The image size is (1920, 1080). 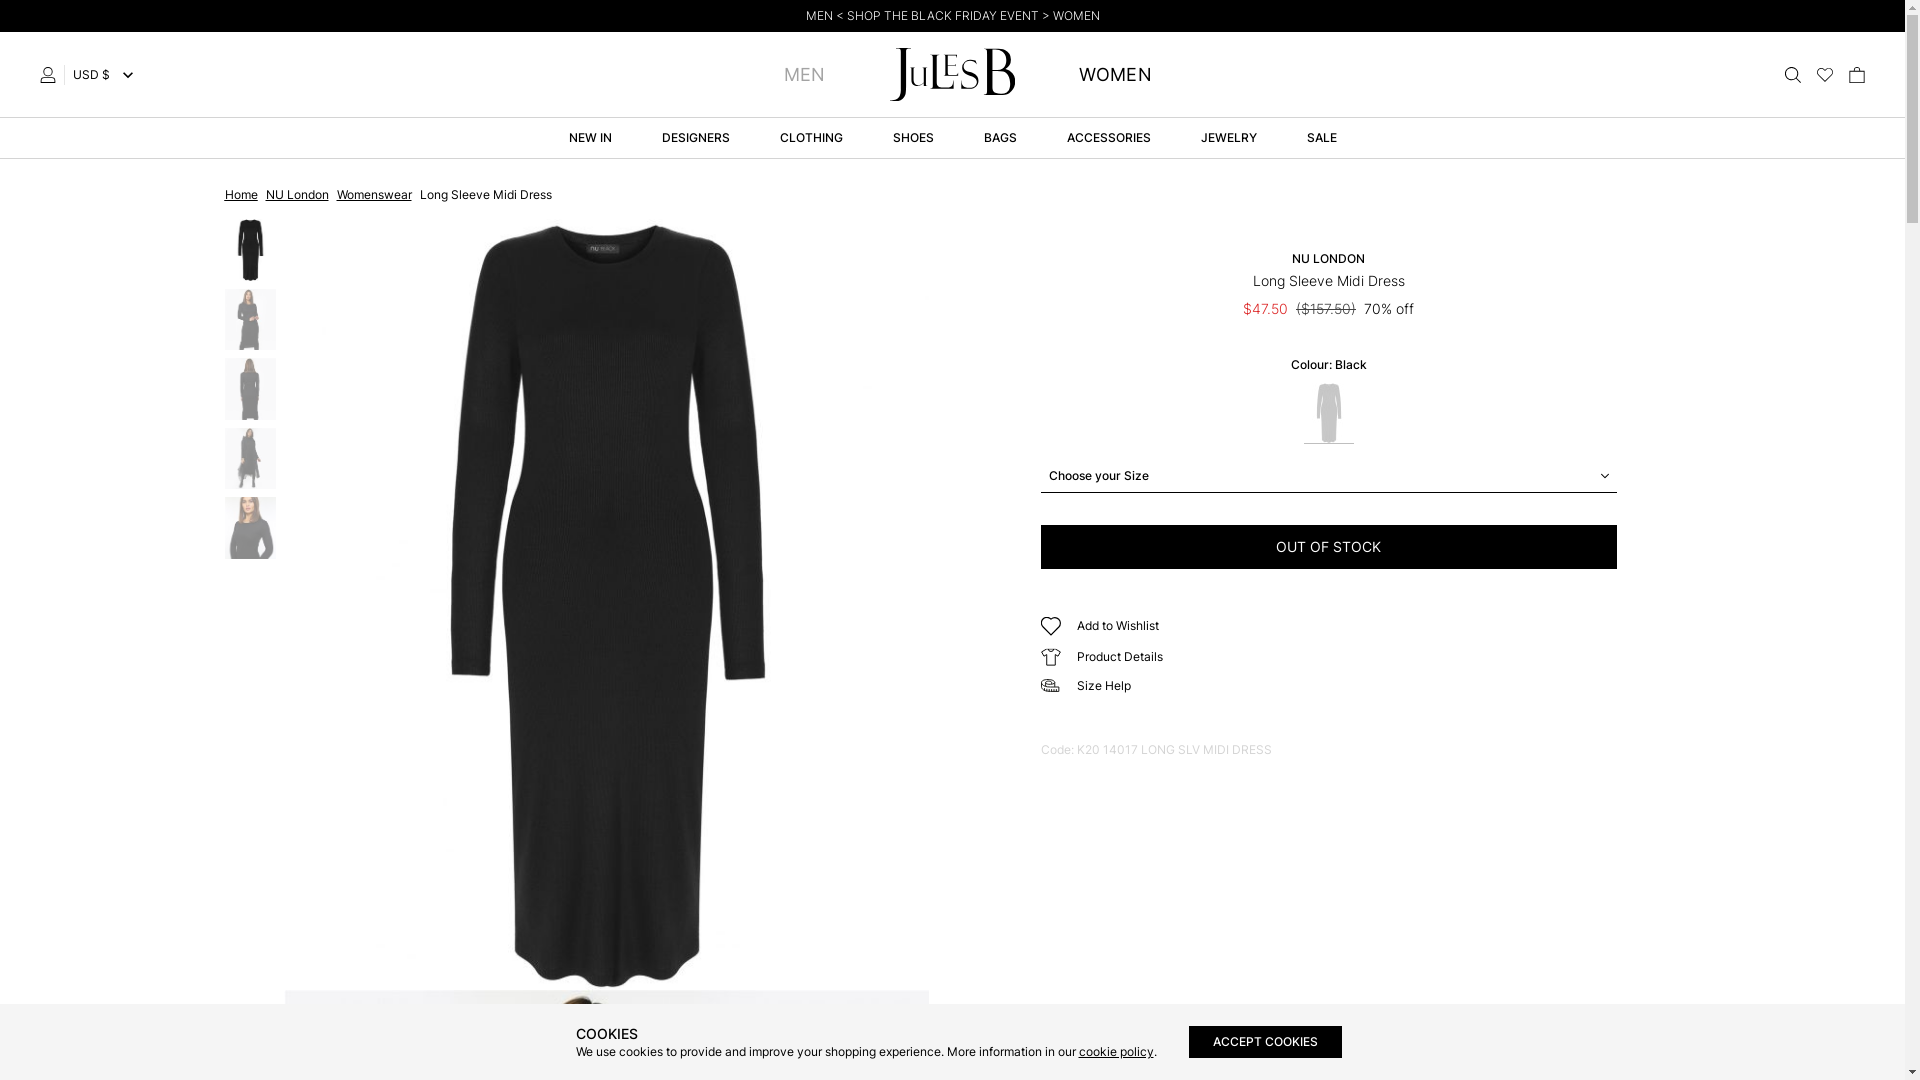 What do you see at coordinates (1328, 259) in the screenshot?
I see `NU LONDON` at bounding box center [1328, 259].